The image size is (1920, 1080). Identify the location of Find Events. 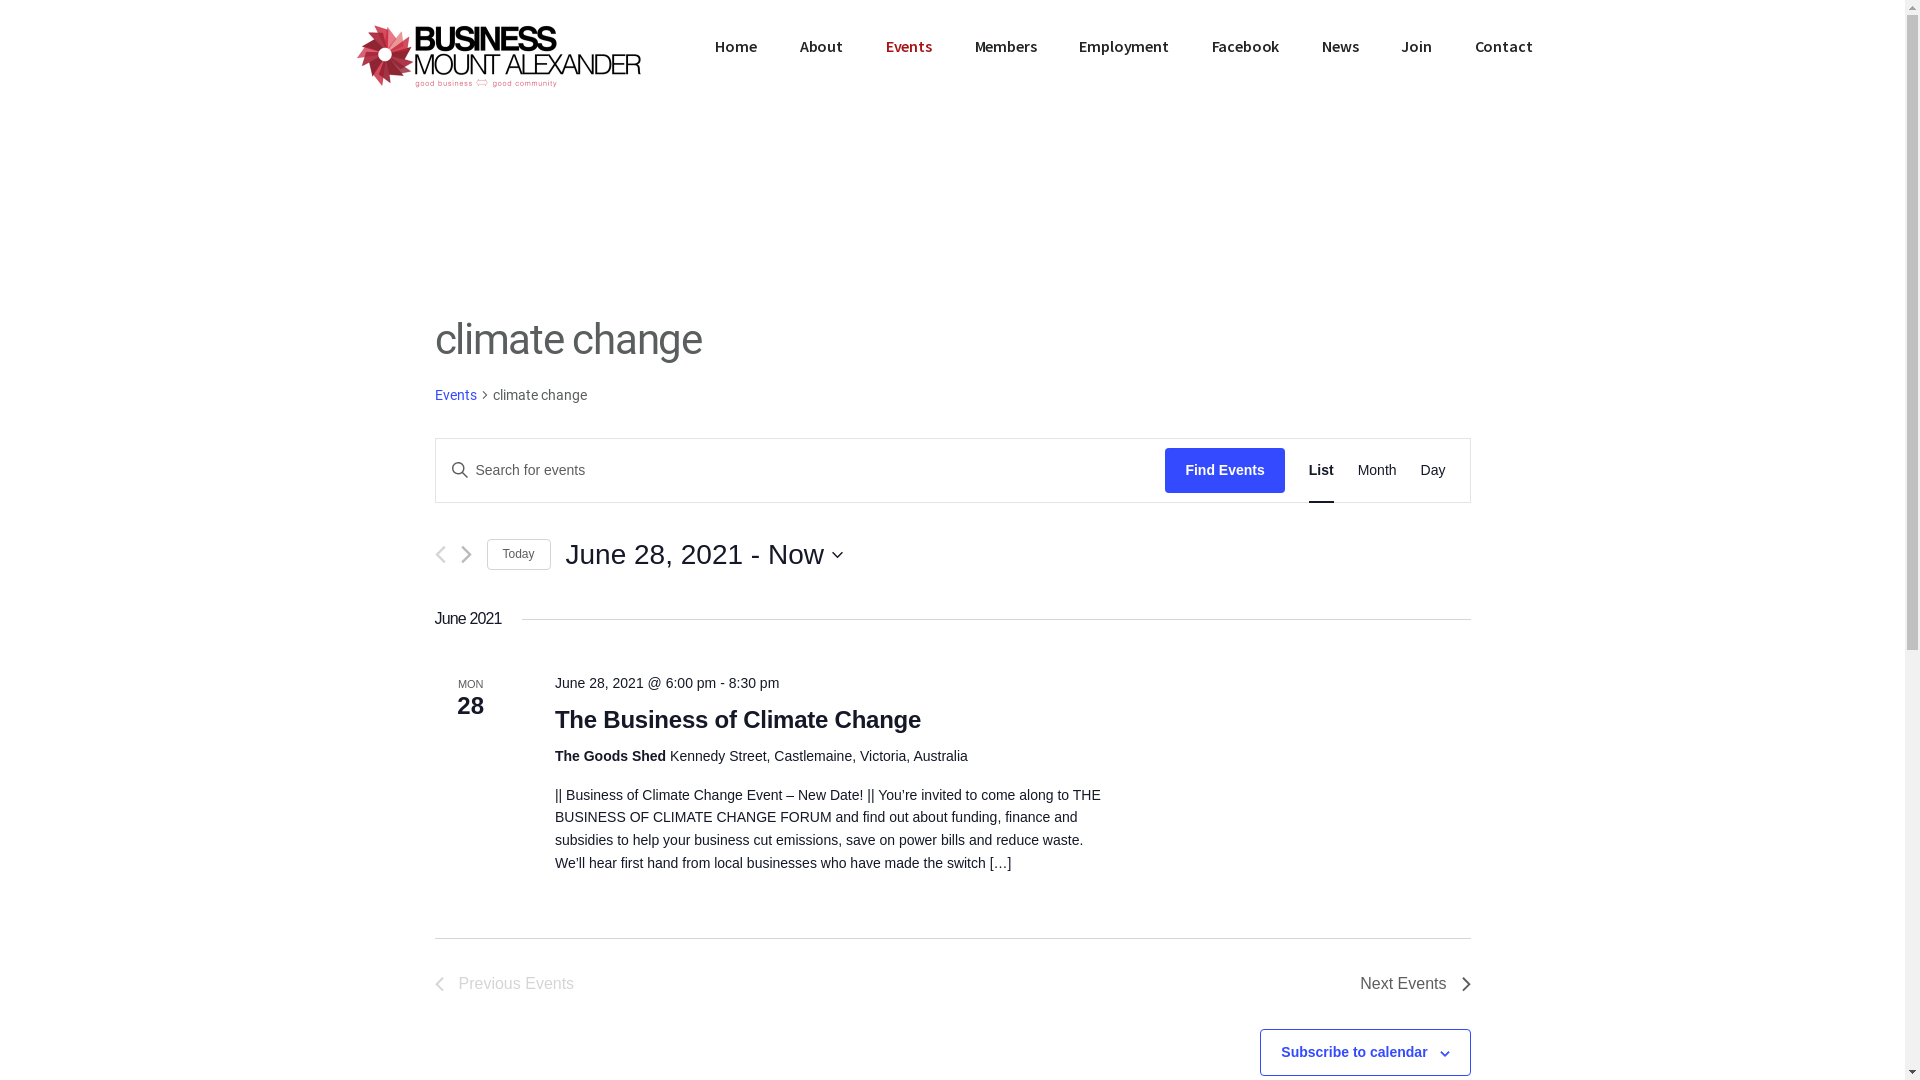
(1224, 470).